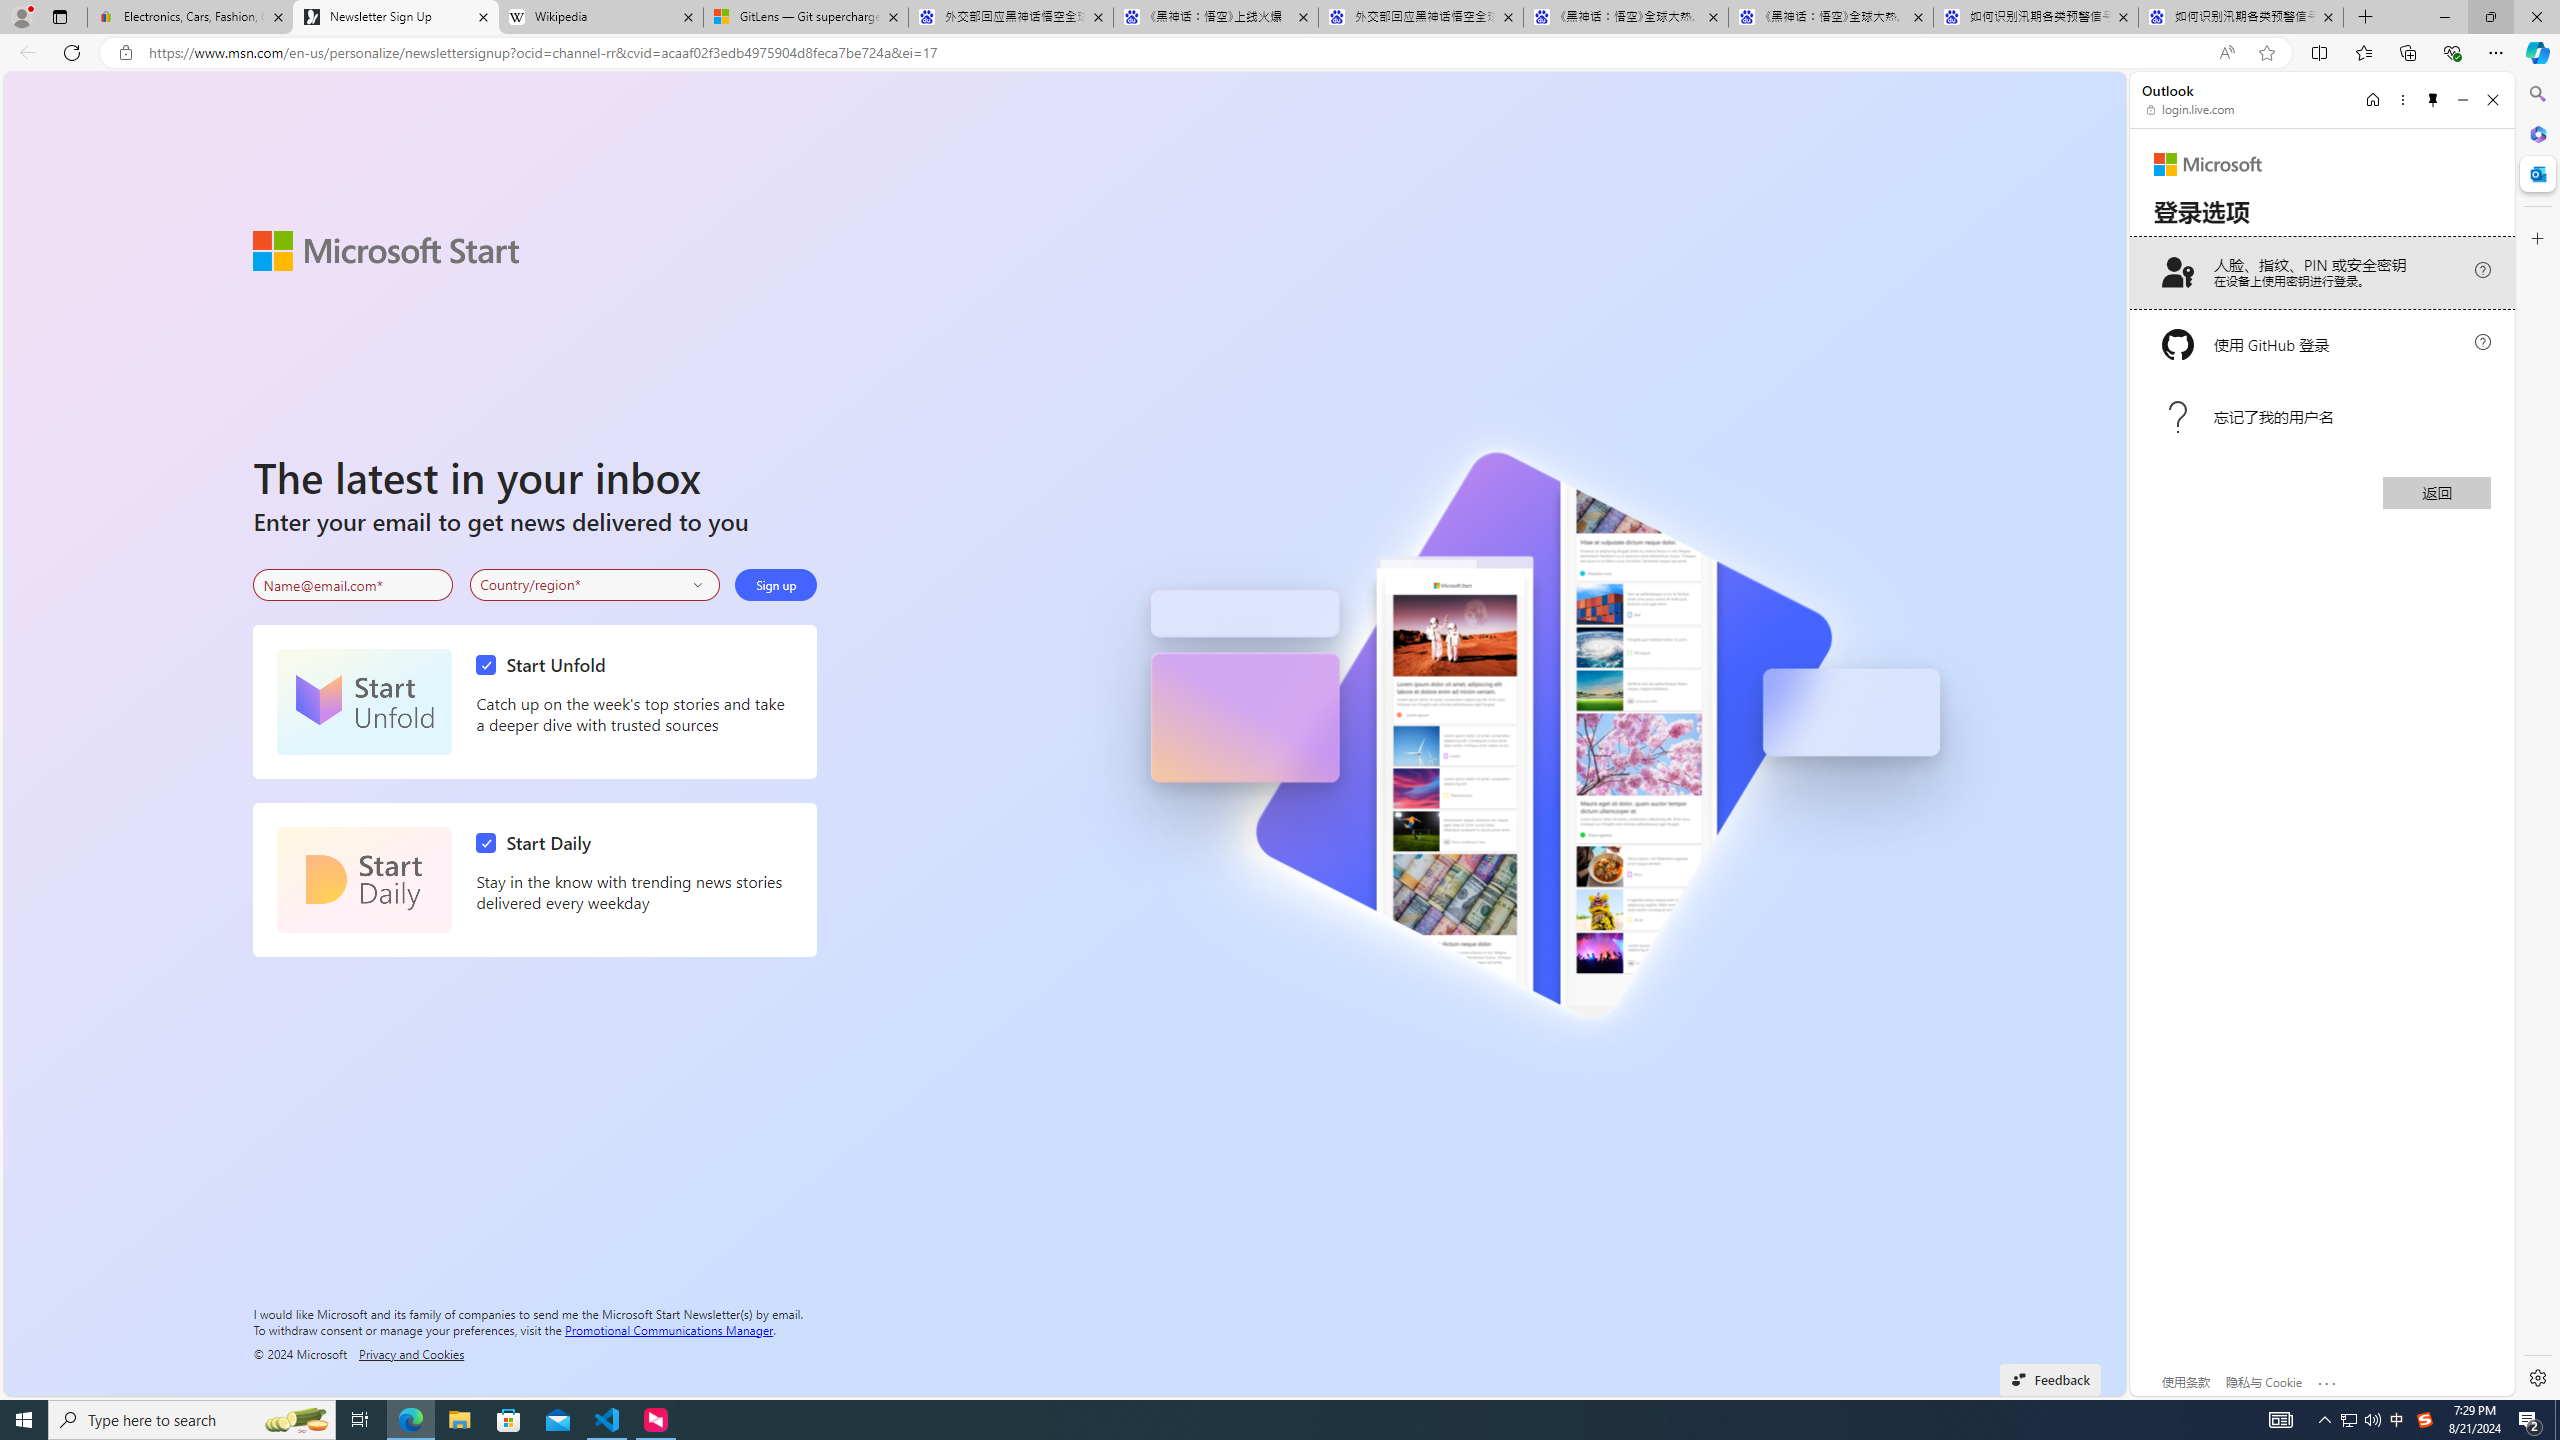 The height and width of the screenshot is (1440, 2560). I want to click on Enter your email, so click(353, 585).